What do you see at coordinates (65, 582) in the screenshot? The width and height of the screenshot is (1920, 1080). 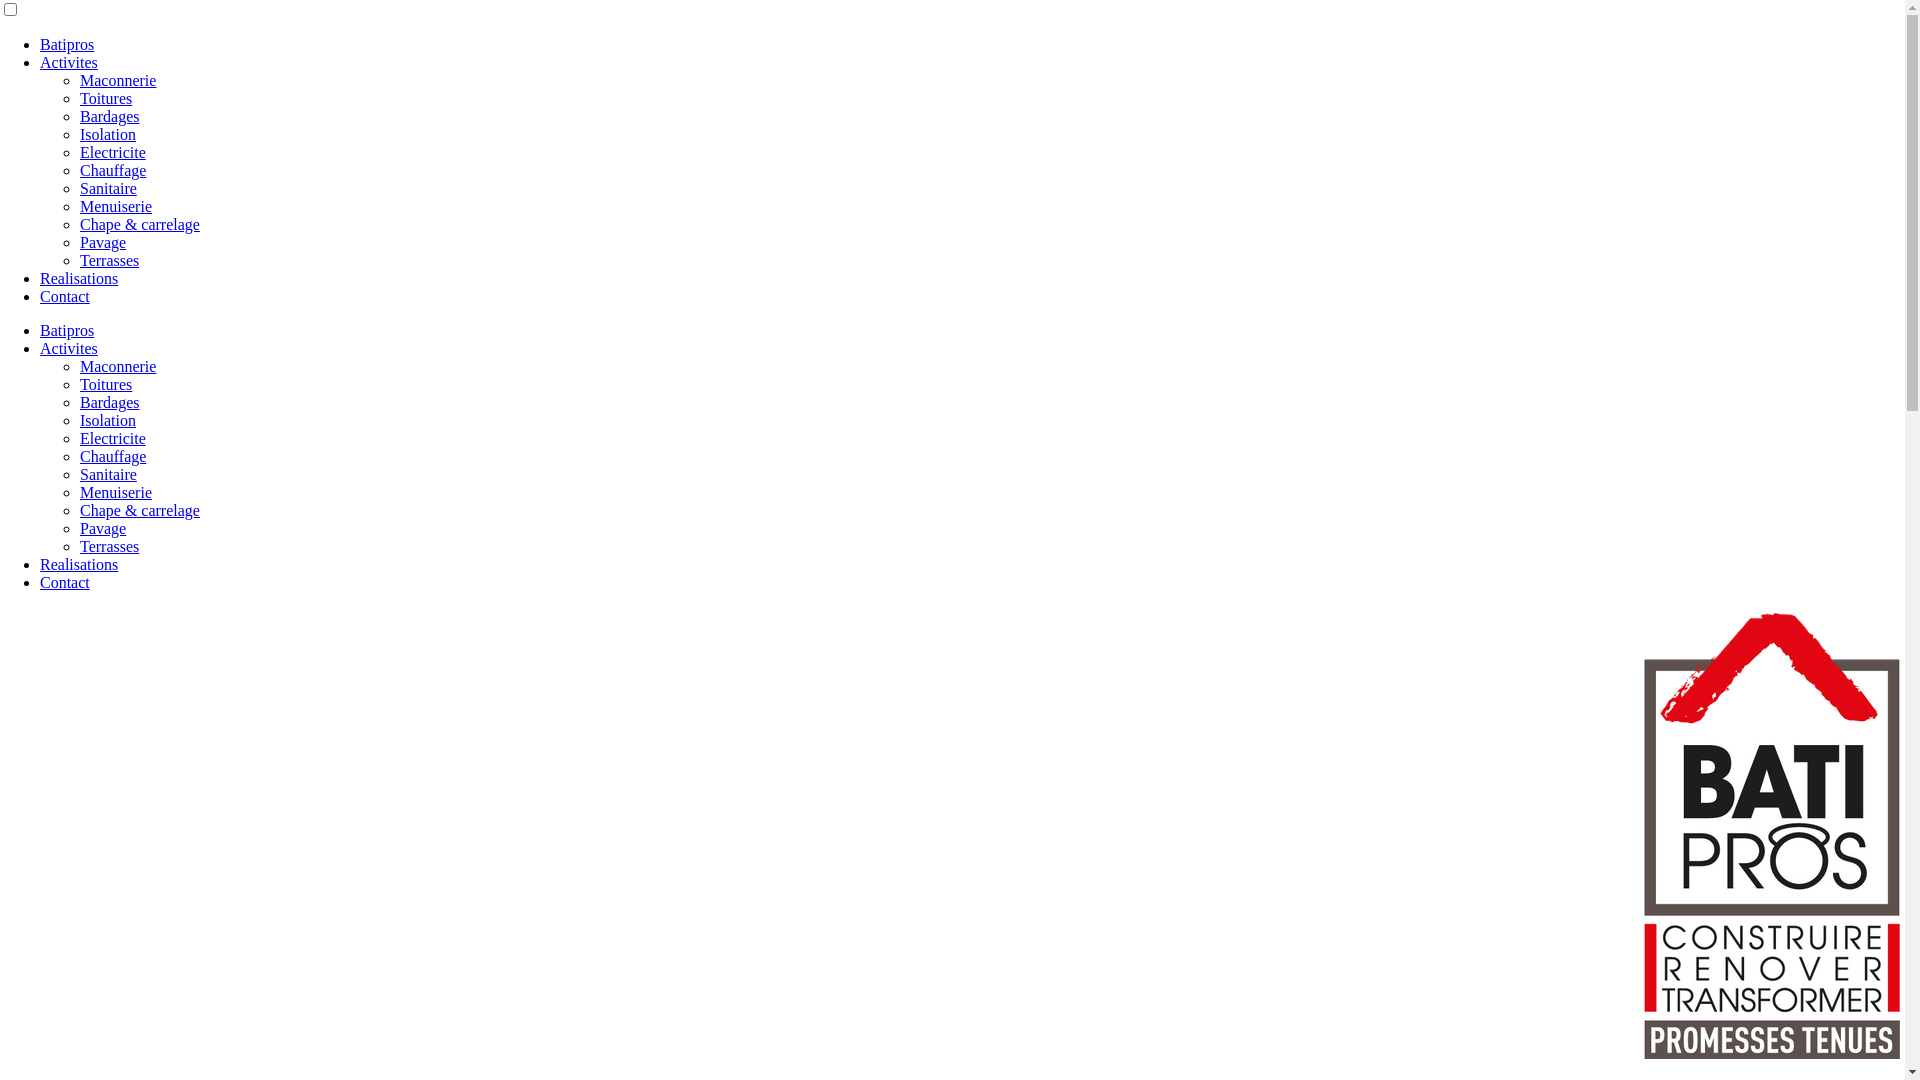 I see `Contact` at bounding box center [65, 582].